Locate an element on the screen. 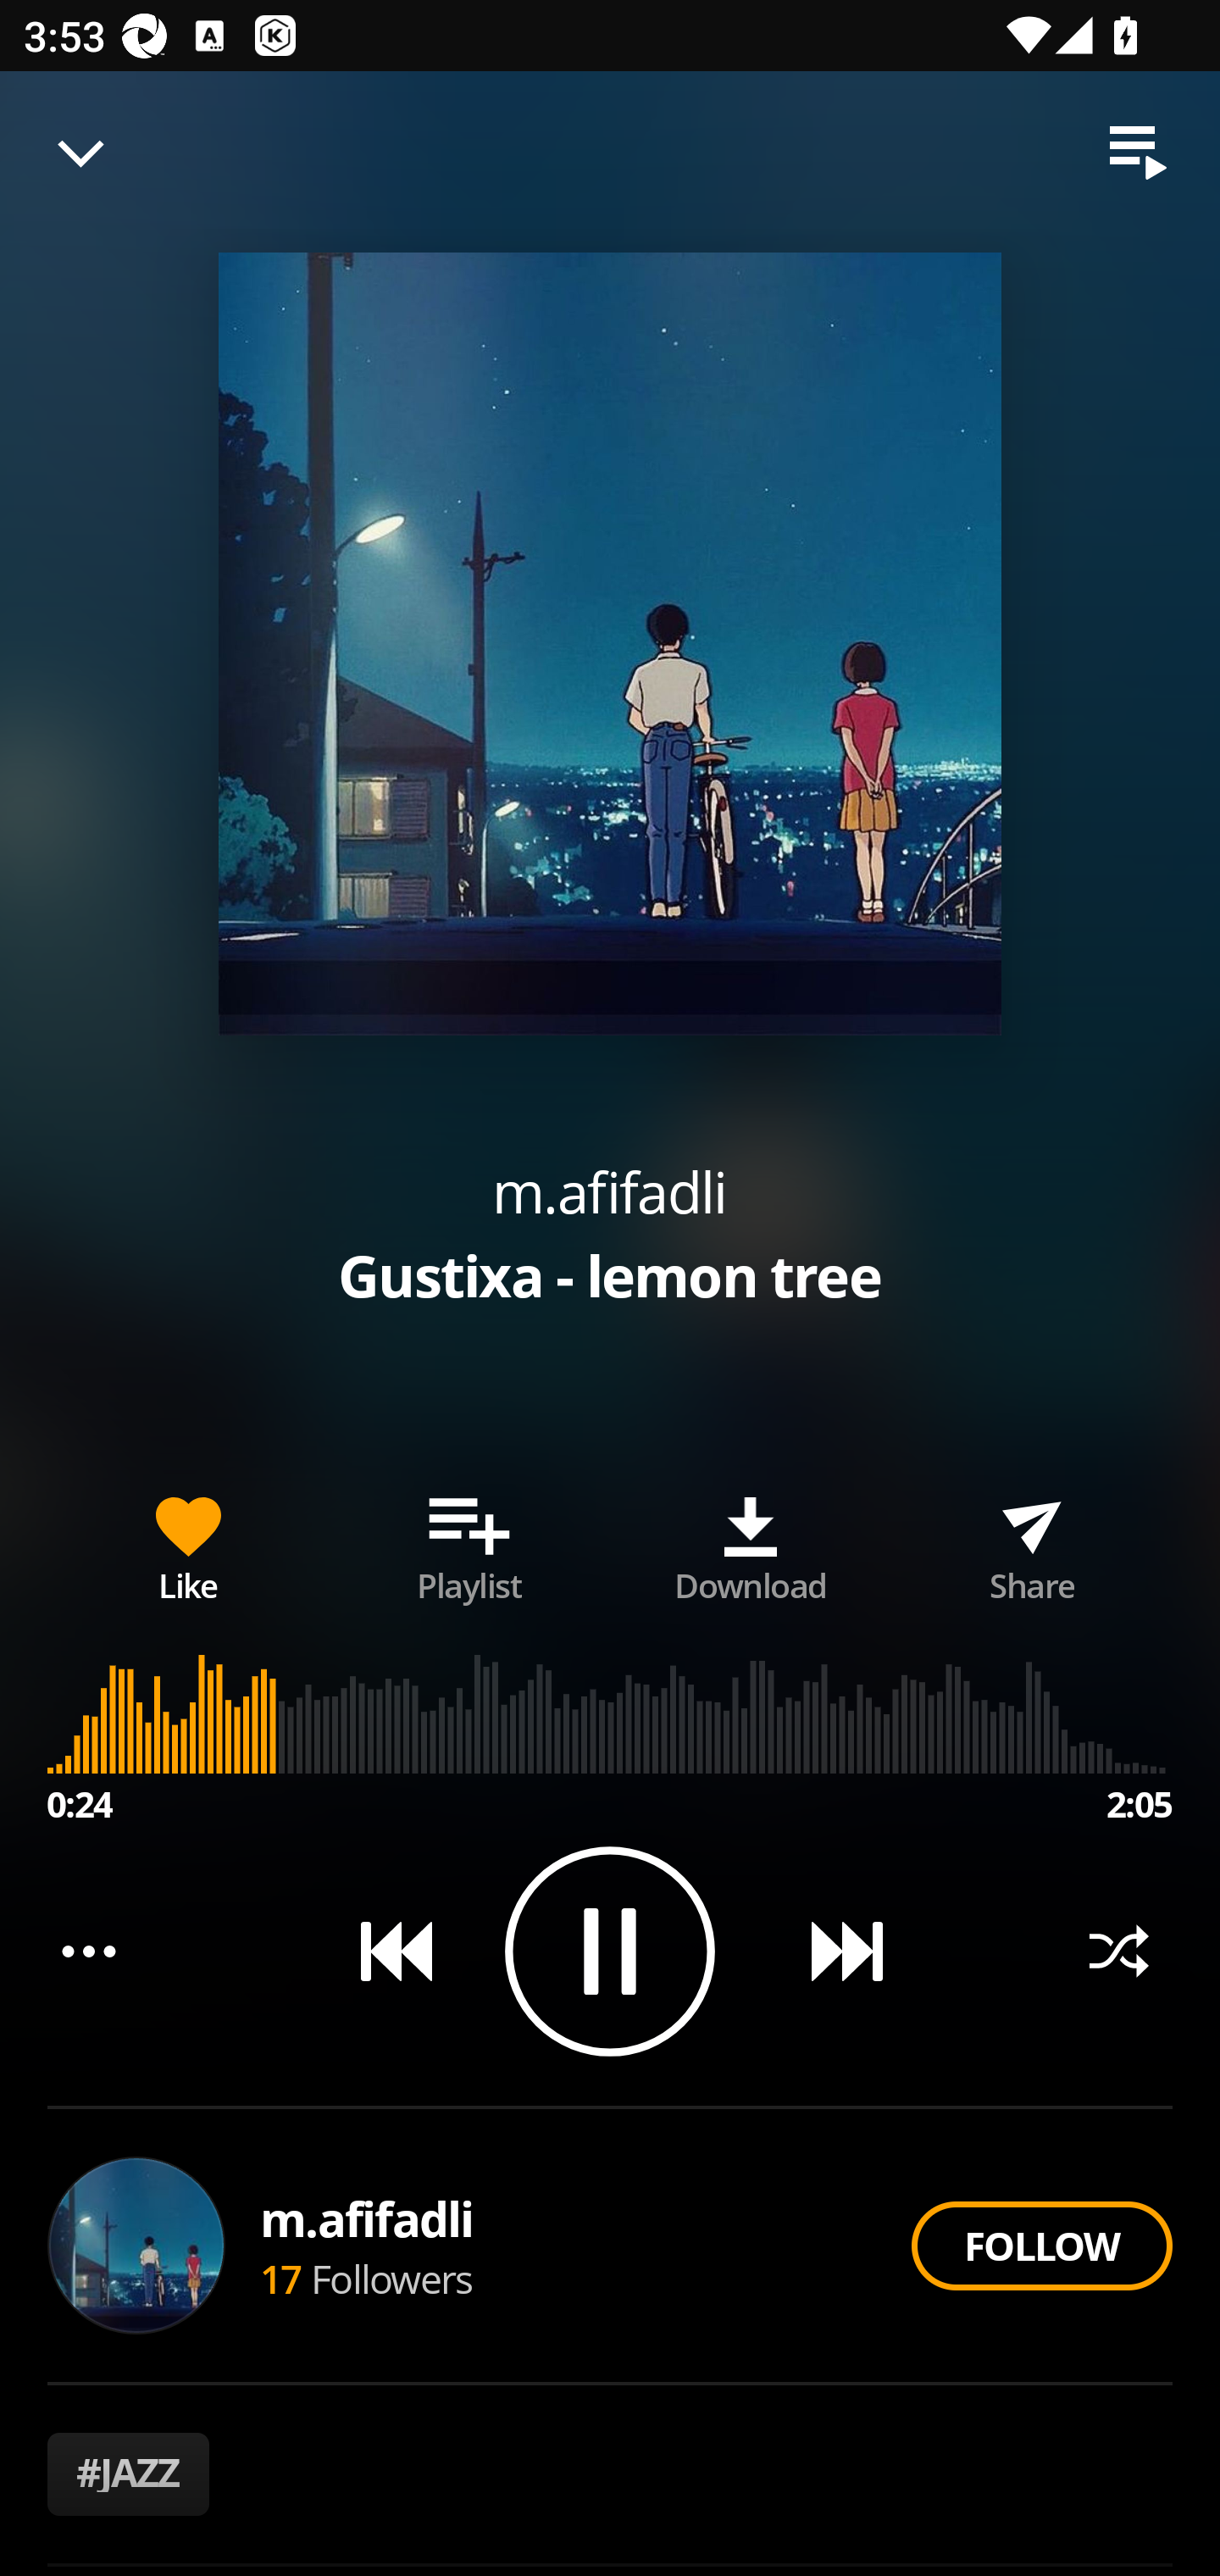 The width and height of the screenshot is (1220, 2576). Queue is located at coordinates (1138, 153).